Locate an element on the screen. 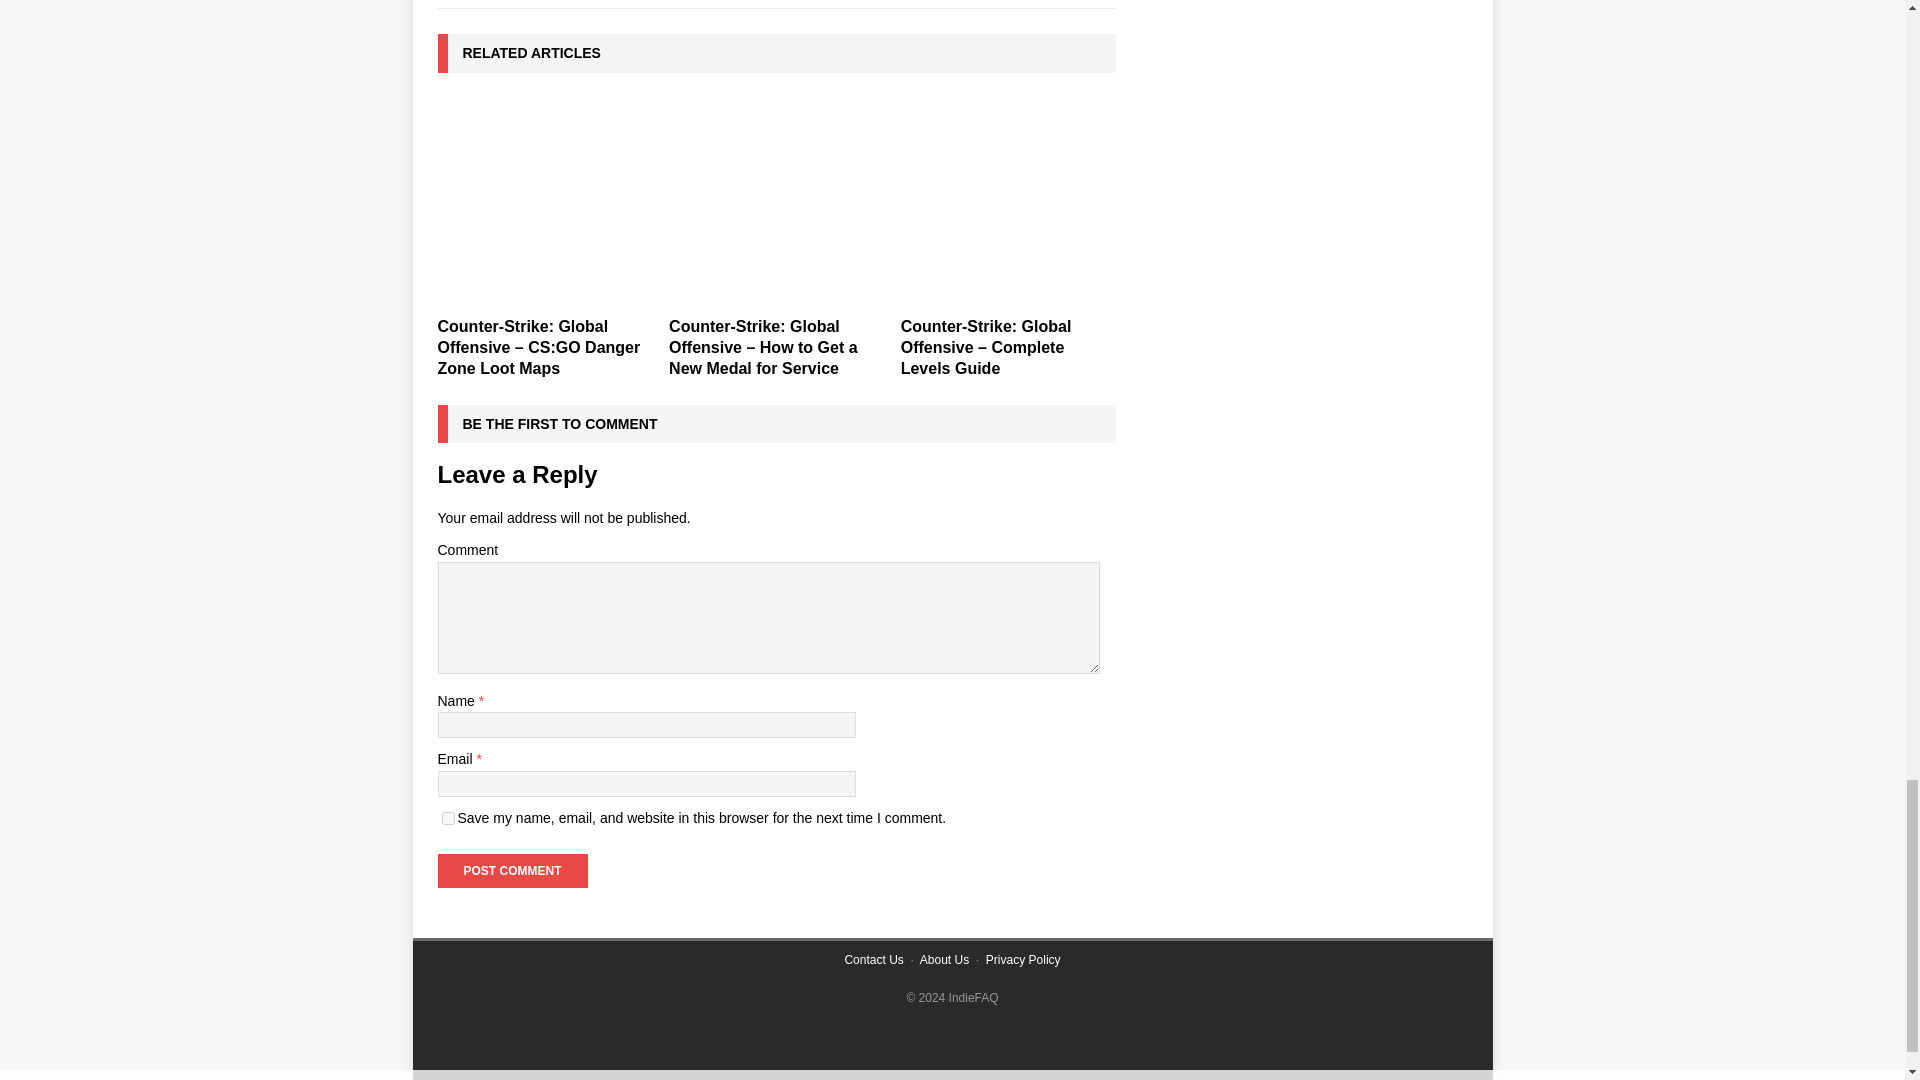 Image resolution: width=1920 pixels, height=1080 pixels. Post Comment is located at coordinates (512, 870).